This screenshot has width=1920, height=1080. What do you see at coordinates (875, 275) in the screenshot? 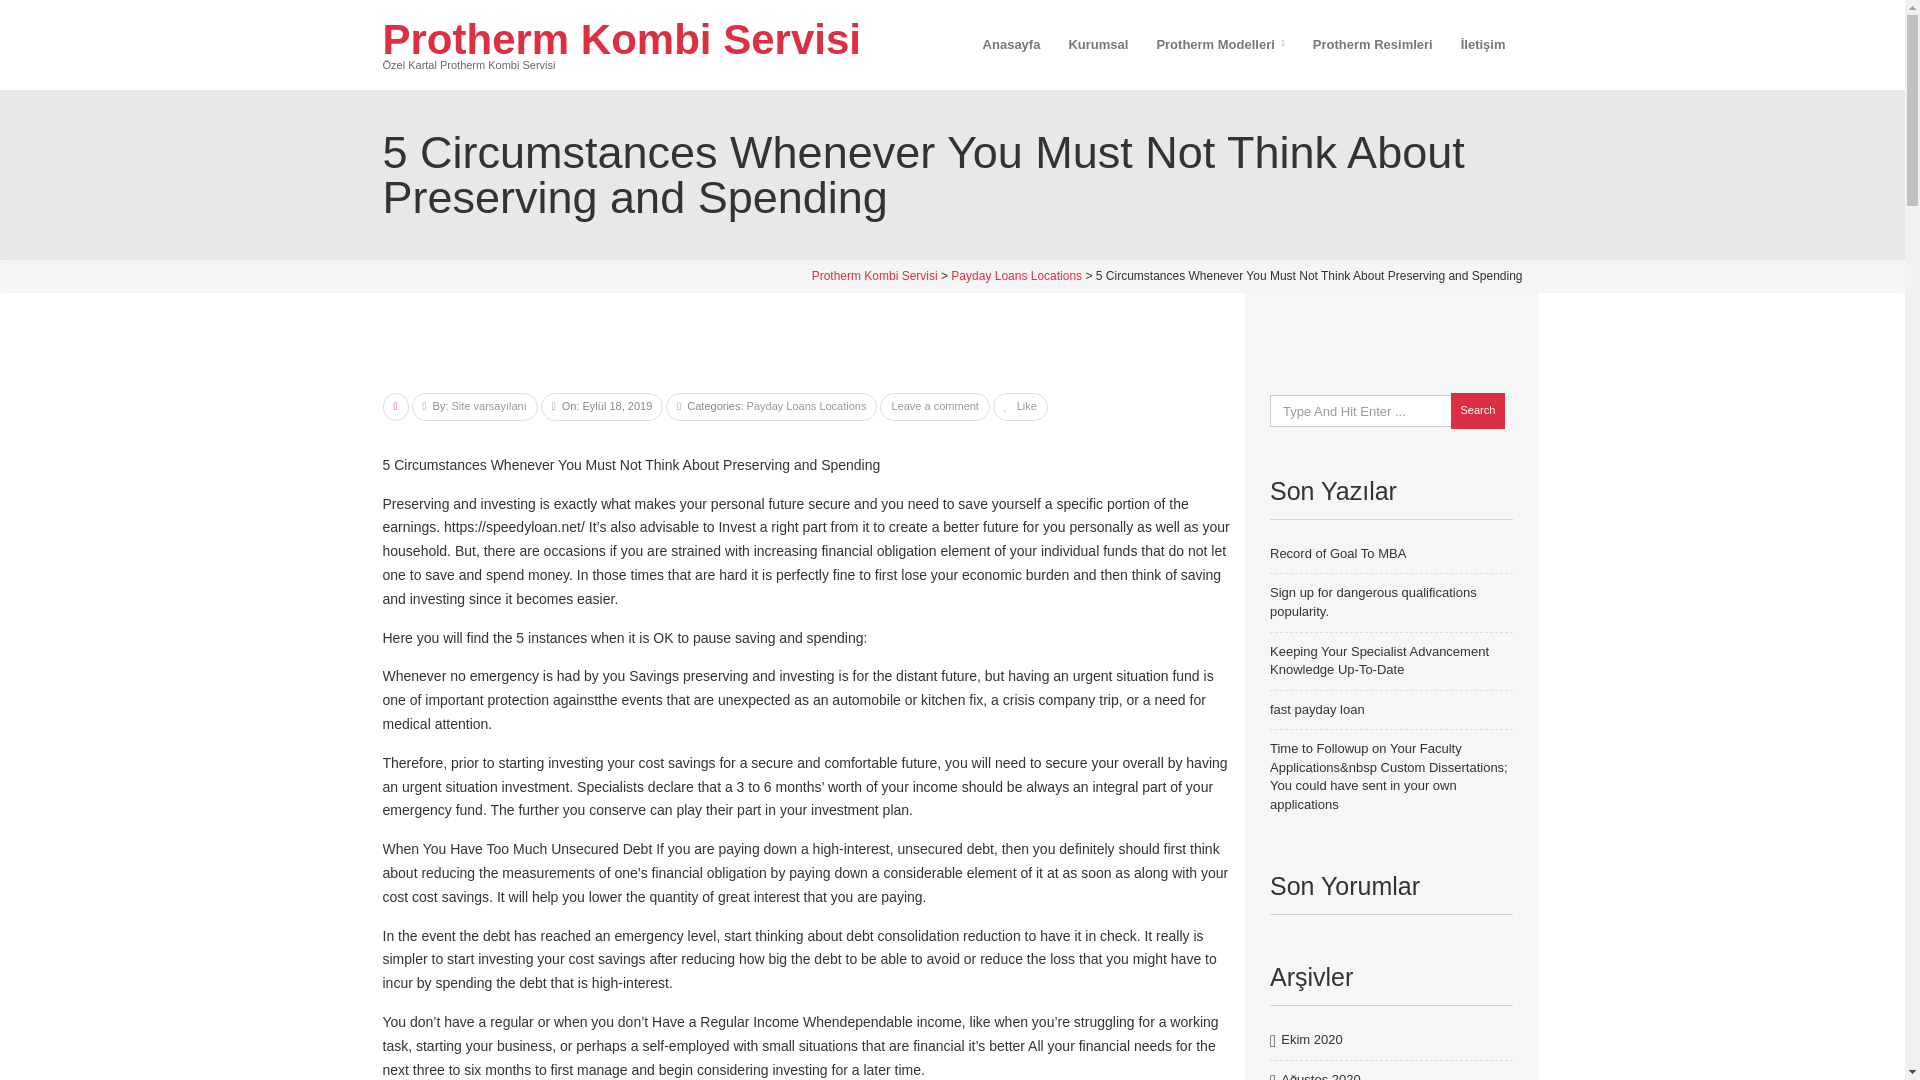
I see `Protherm Kombi Servisi` at bounding box center [875, 275].